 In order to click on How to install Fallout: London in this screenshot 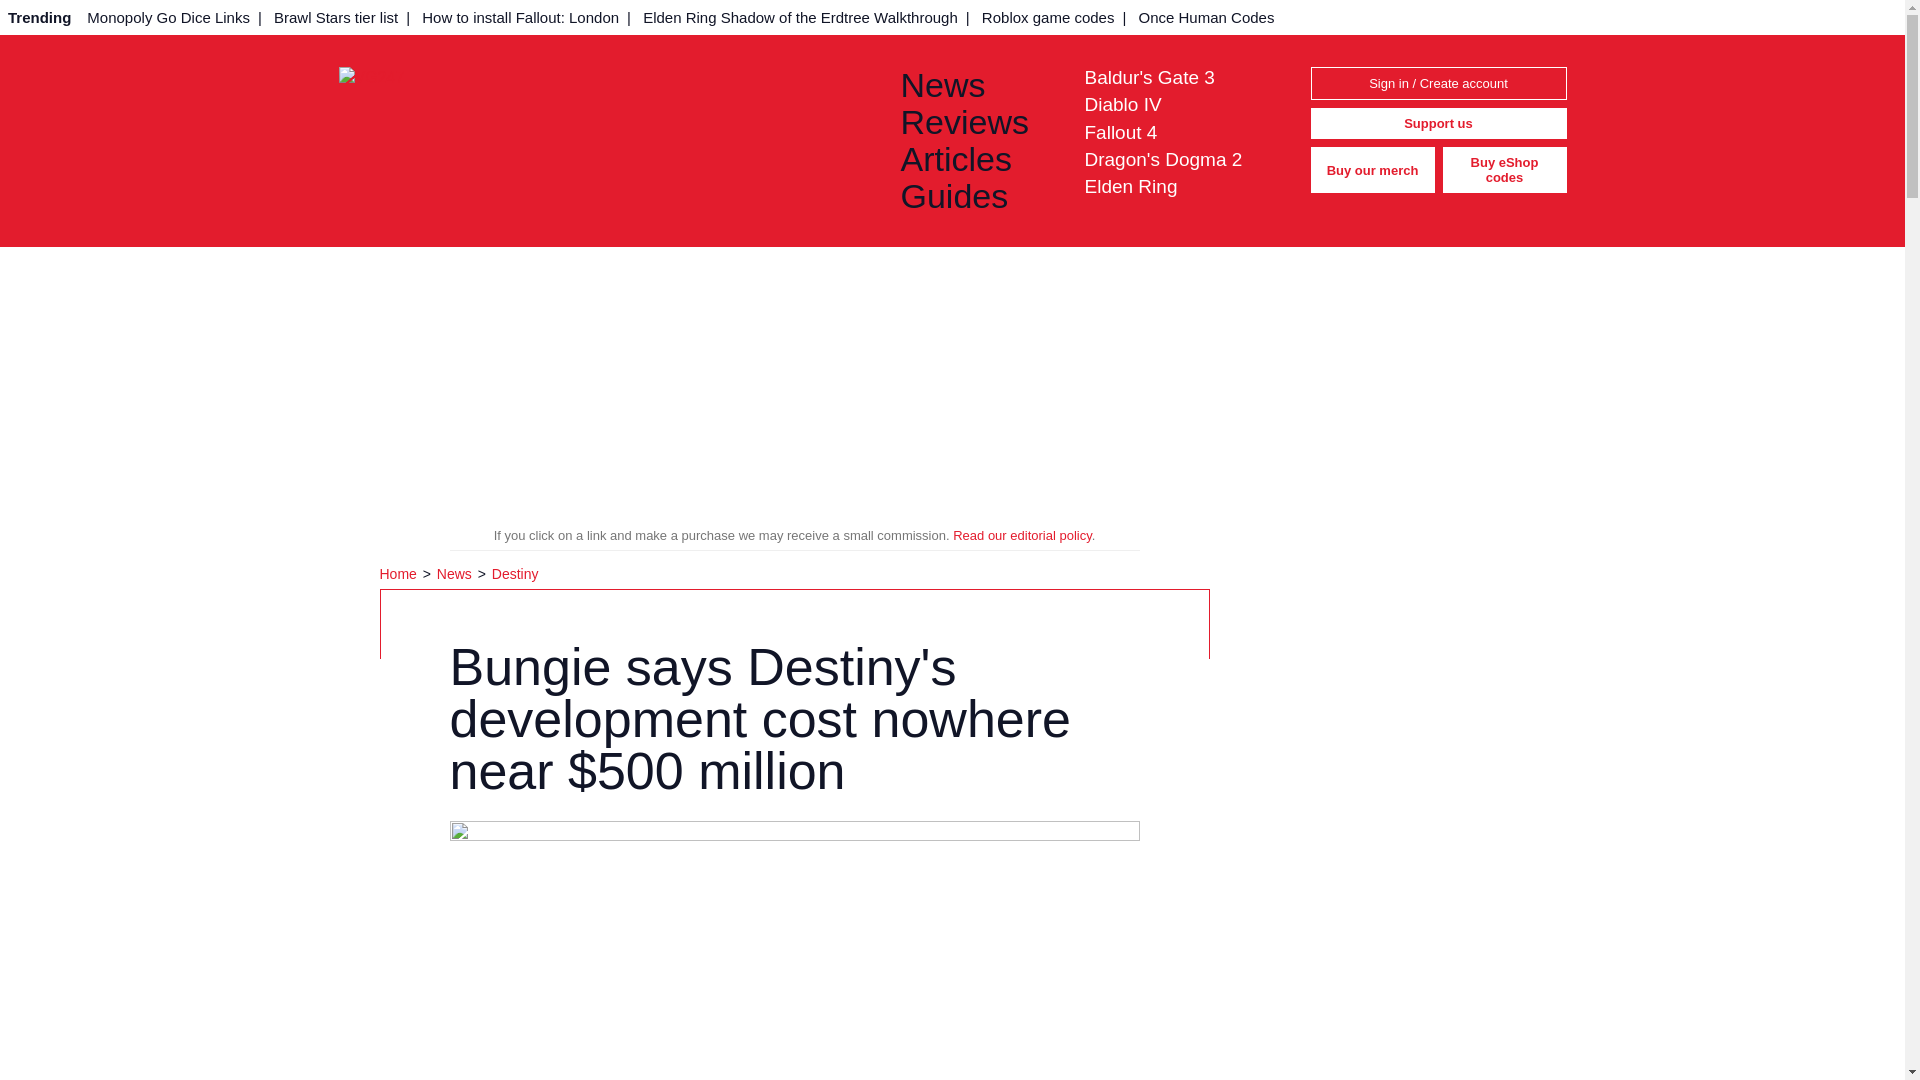, I will do `click(520, 17)`.